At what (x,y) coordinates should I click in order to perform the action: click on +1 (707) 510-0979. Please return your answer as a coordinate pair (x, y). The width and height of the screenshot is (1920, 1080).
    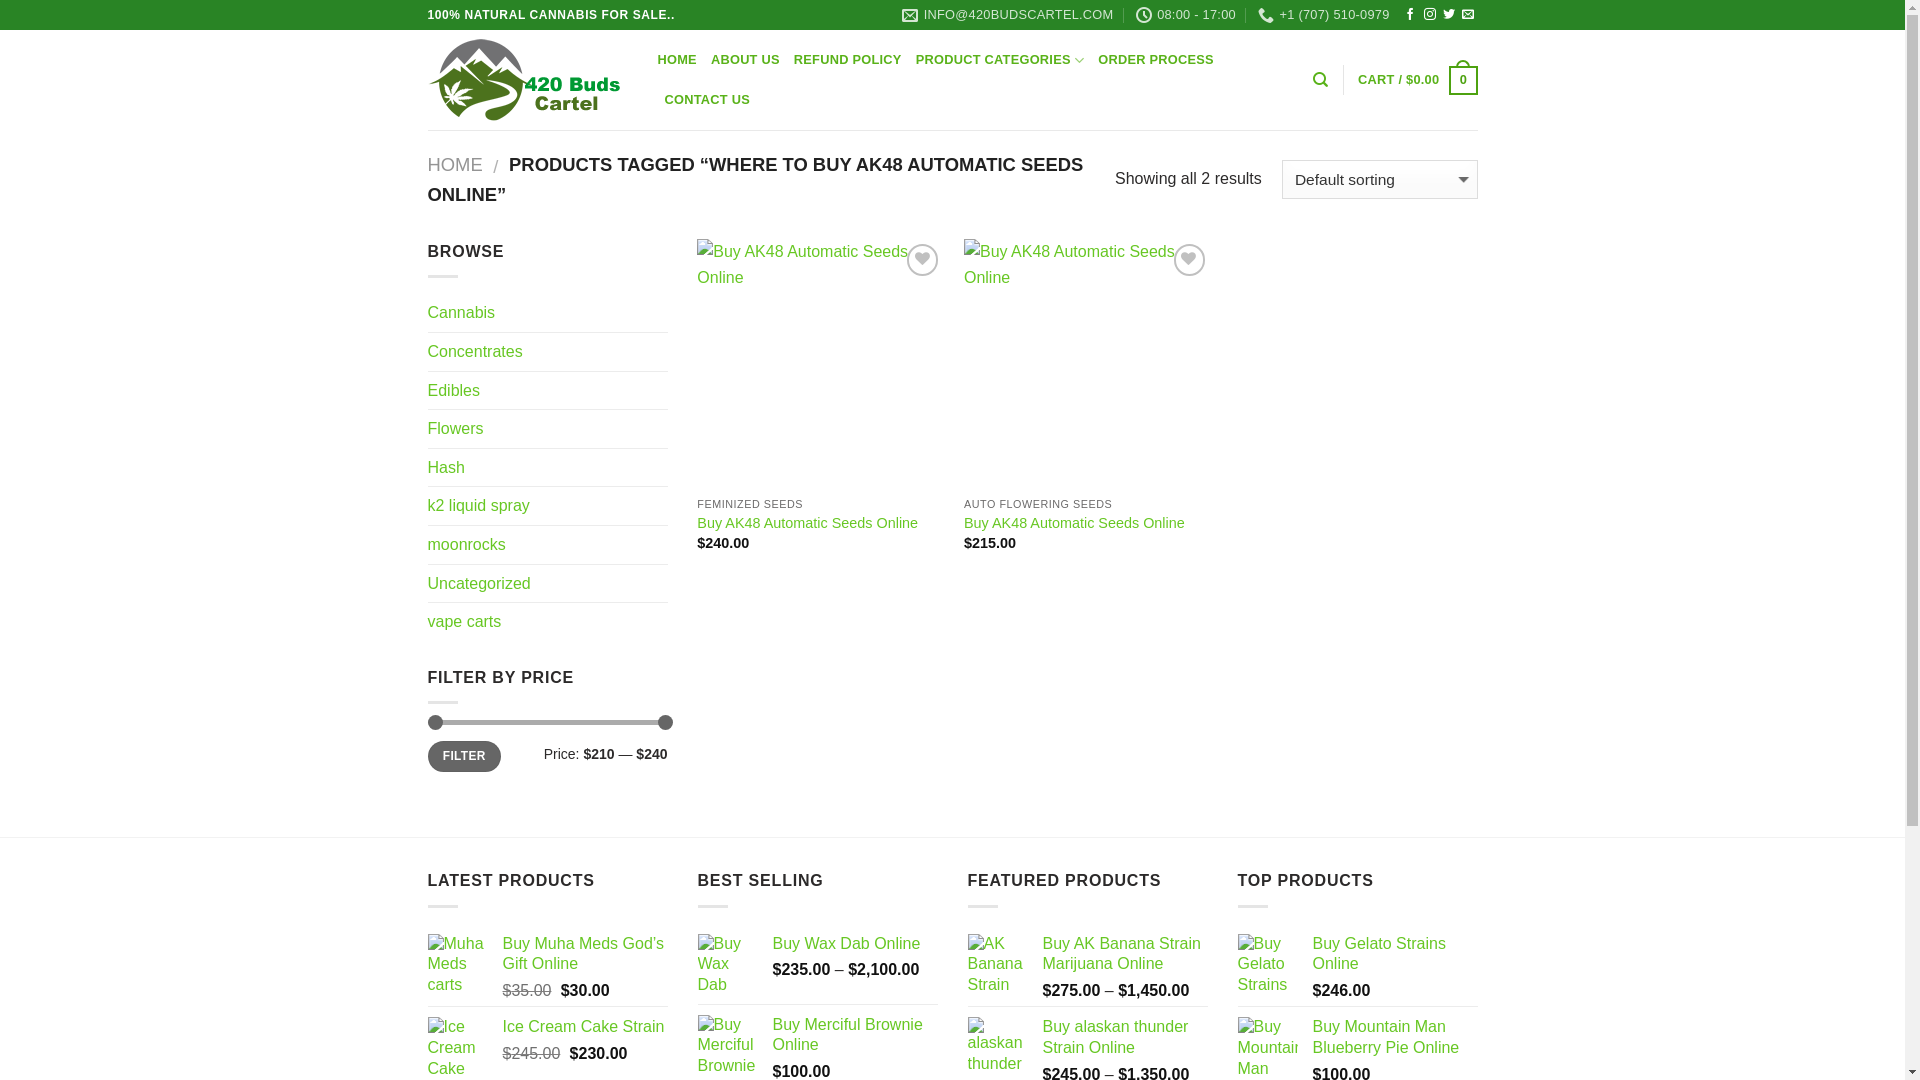
    Looking at the image, I should click on (1324, 15).